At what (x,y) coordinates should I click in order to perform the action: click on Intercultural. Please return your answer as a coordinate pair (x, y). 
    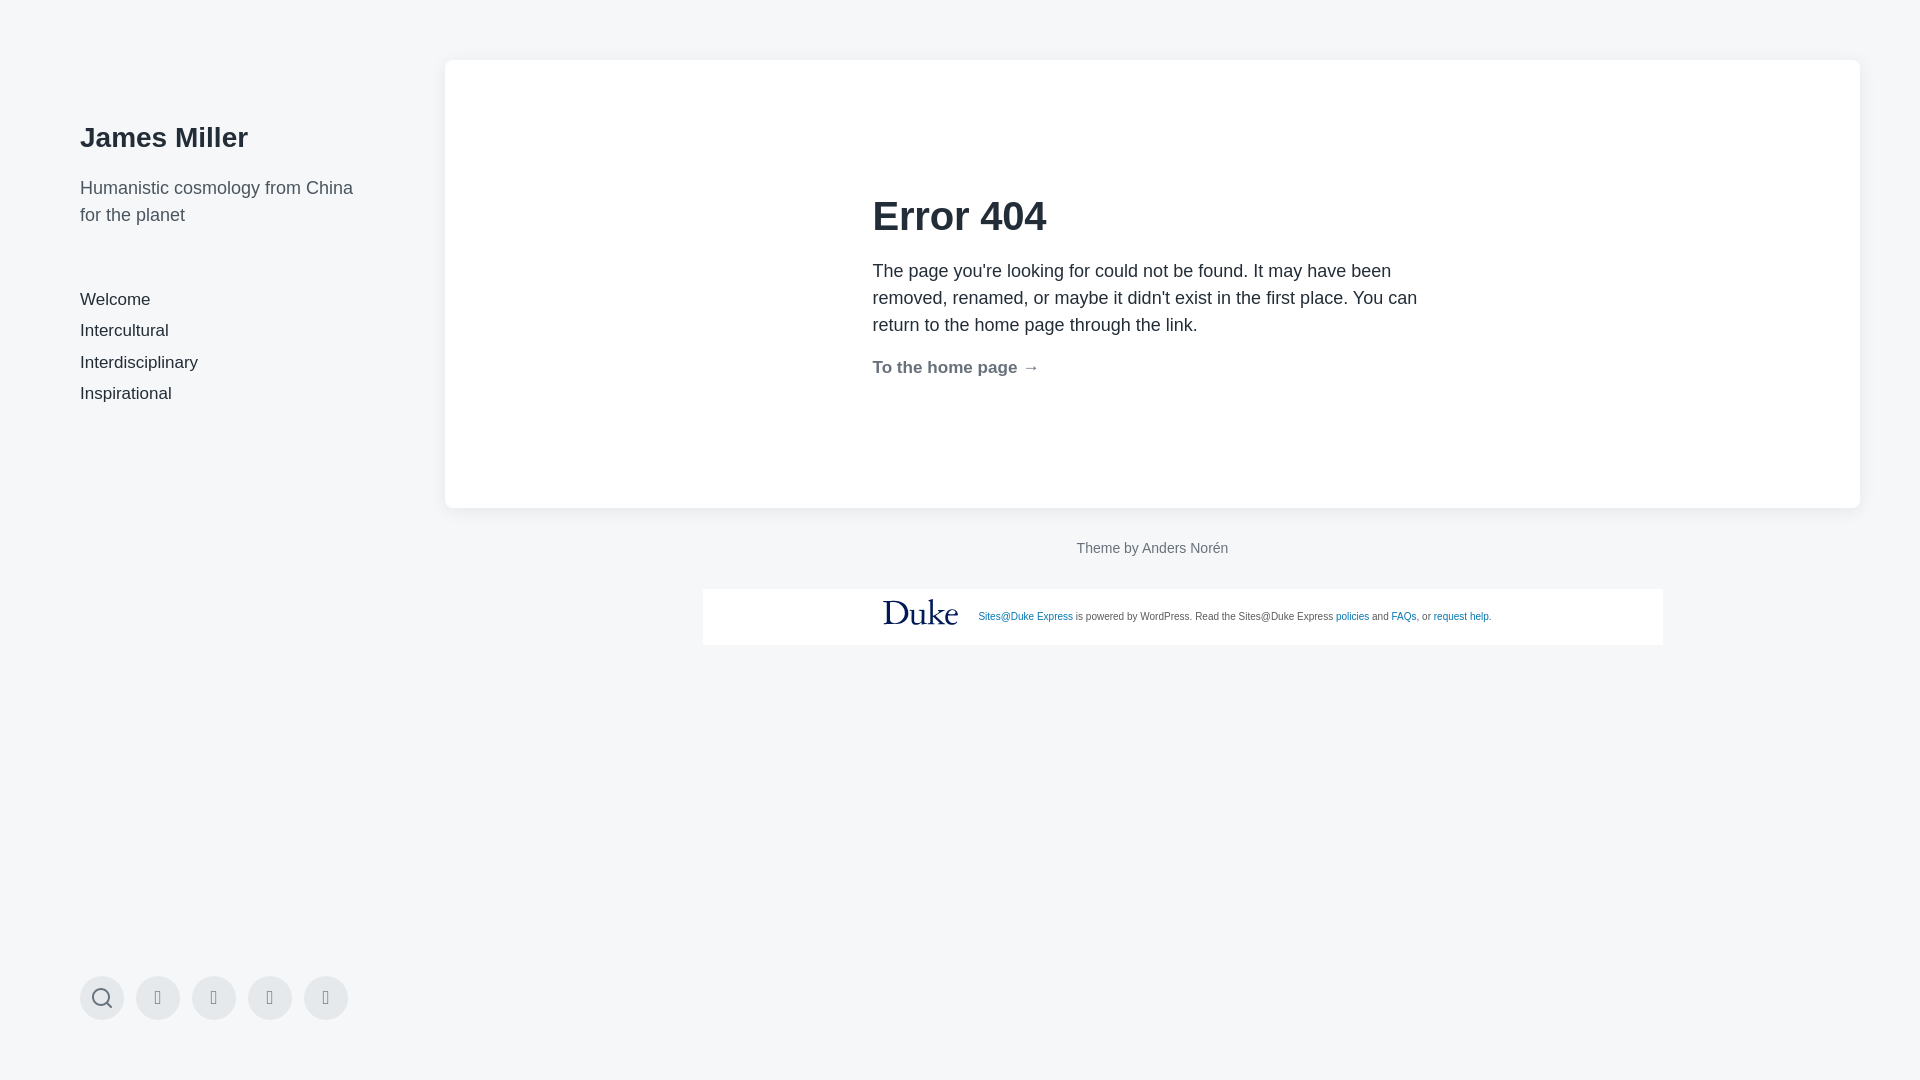
    Looking at the image, I should click on (124, 330).